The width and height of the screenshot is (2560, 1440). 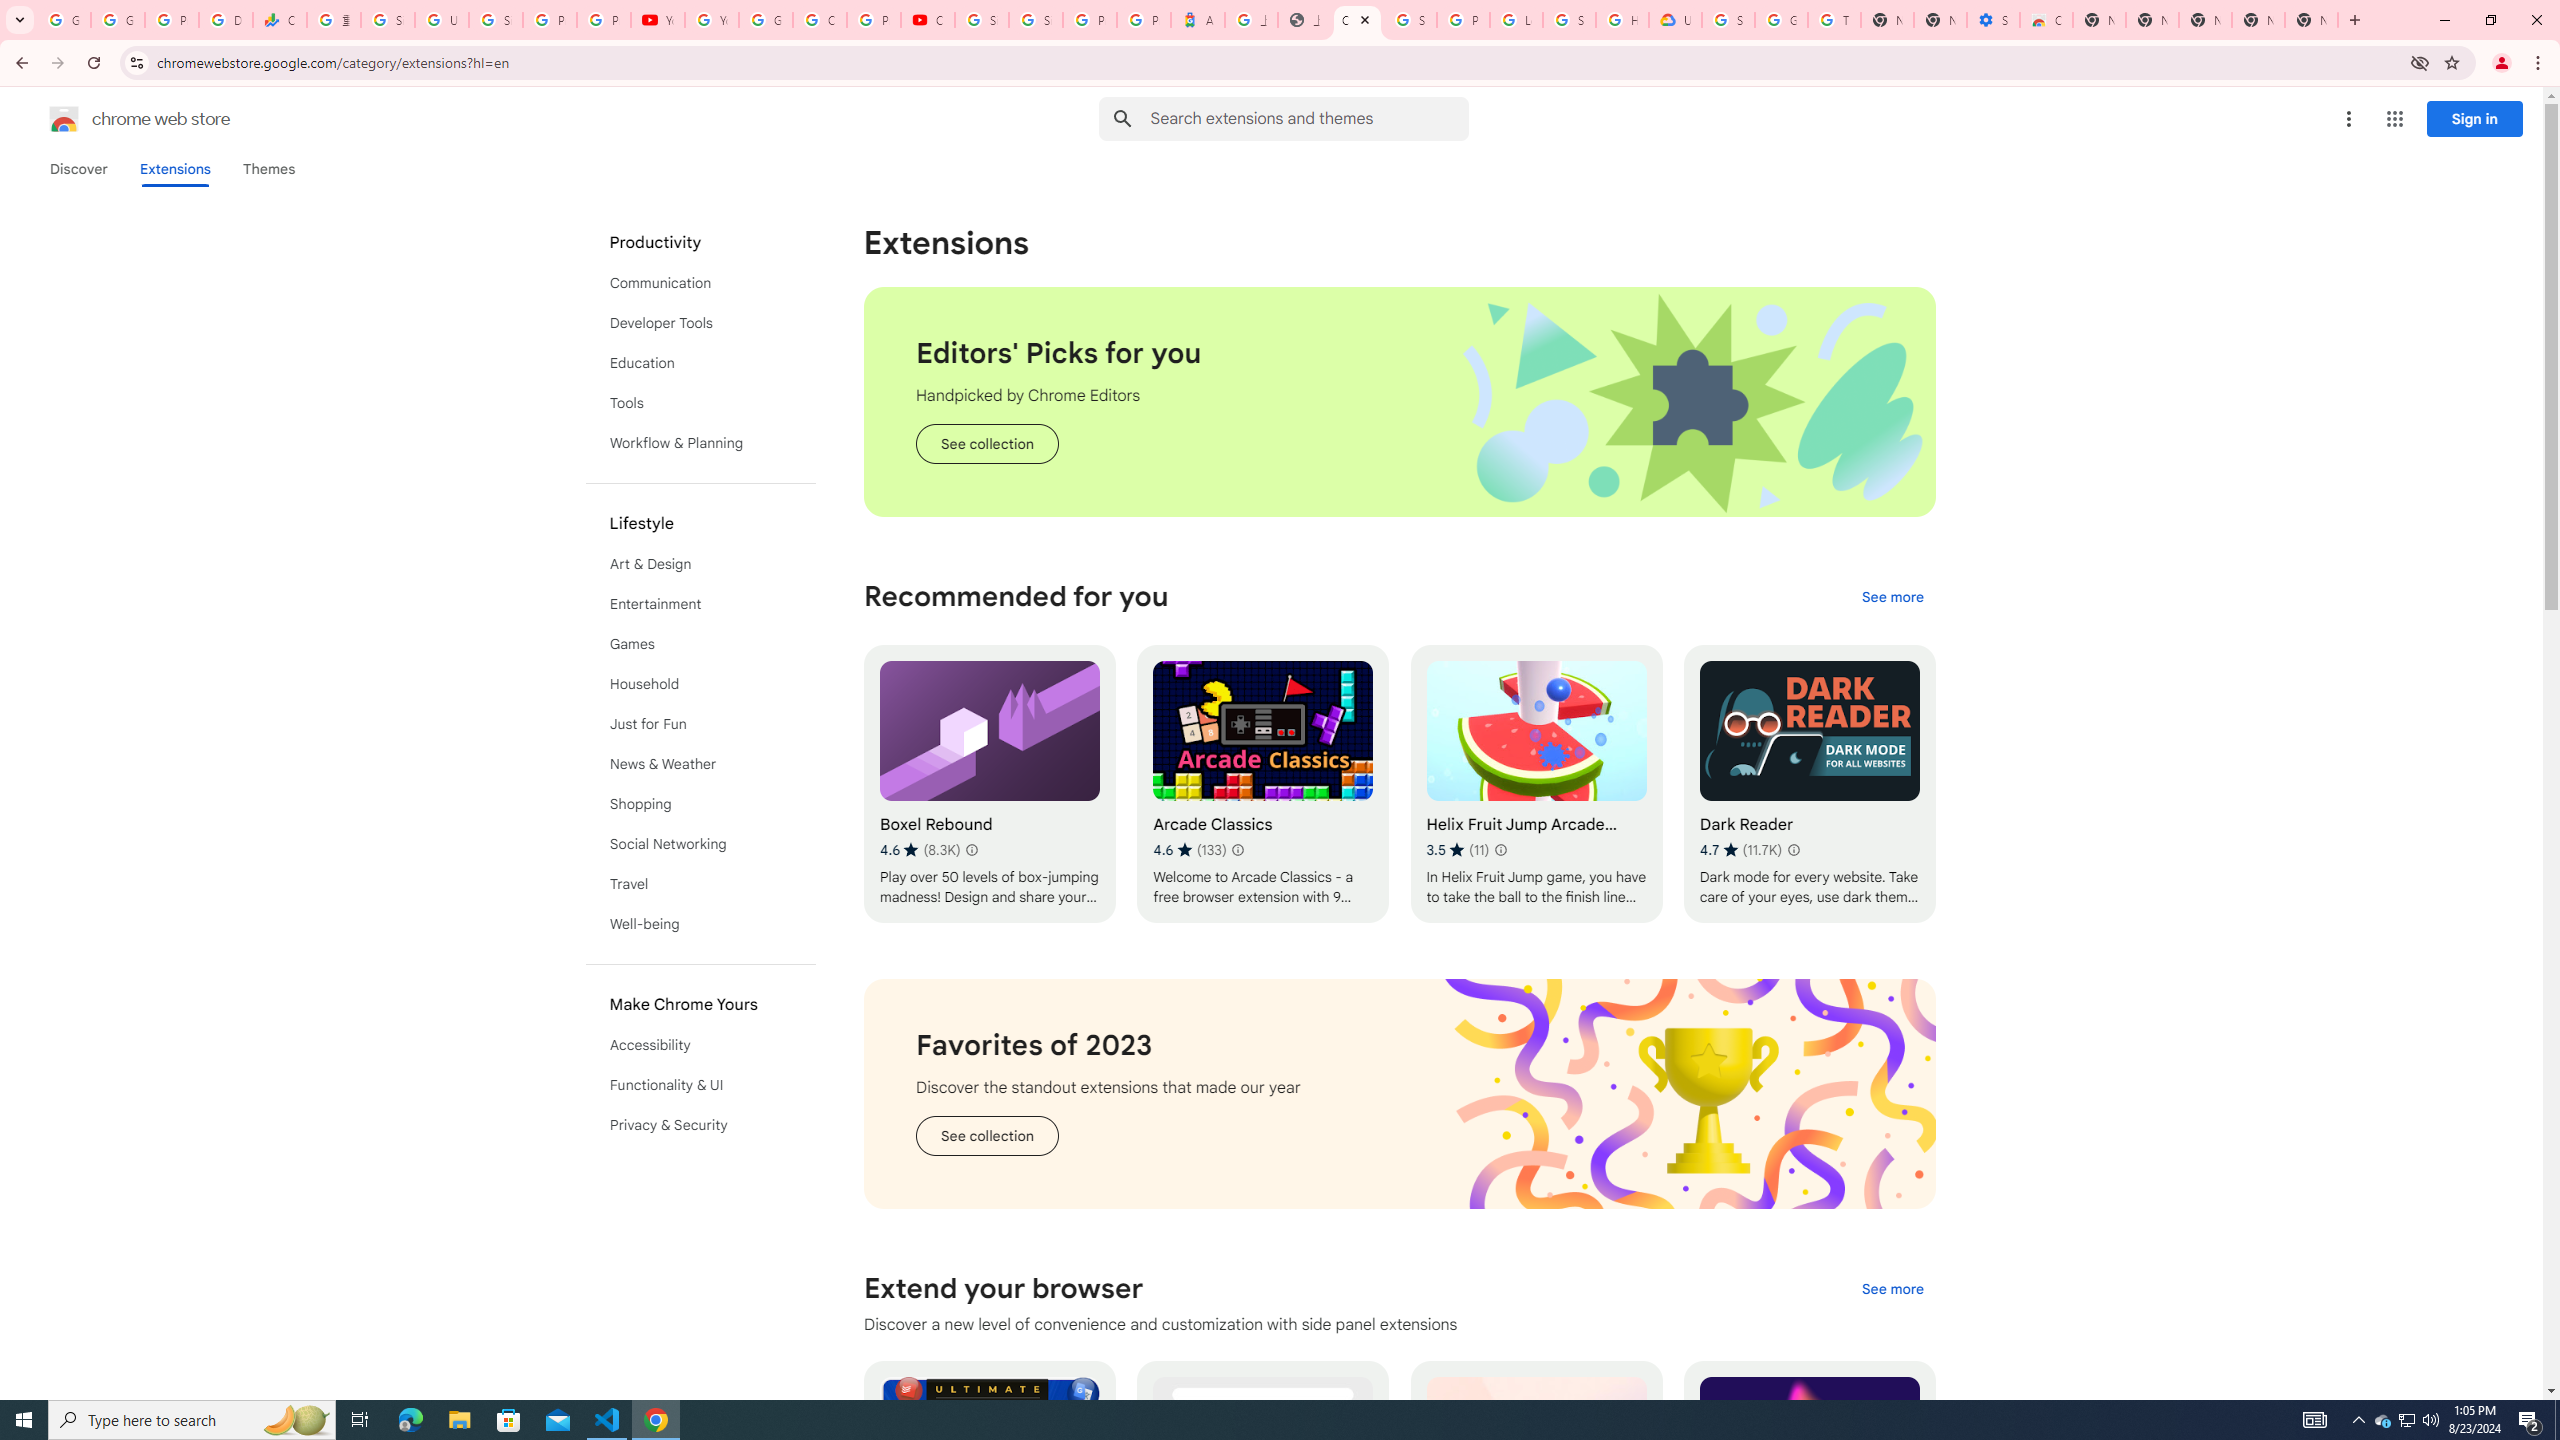 What do you see at coordinates (701, 844) in the screenshot?
I see `Social Networking` at bounding box center [701, 844].